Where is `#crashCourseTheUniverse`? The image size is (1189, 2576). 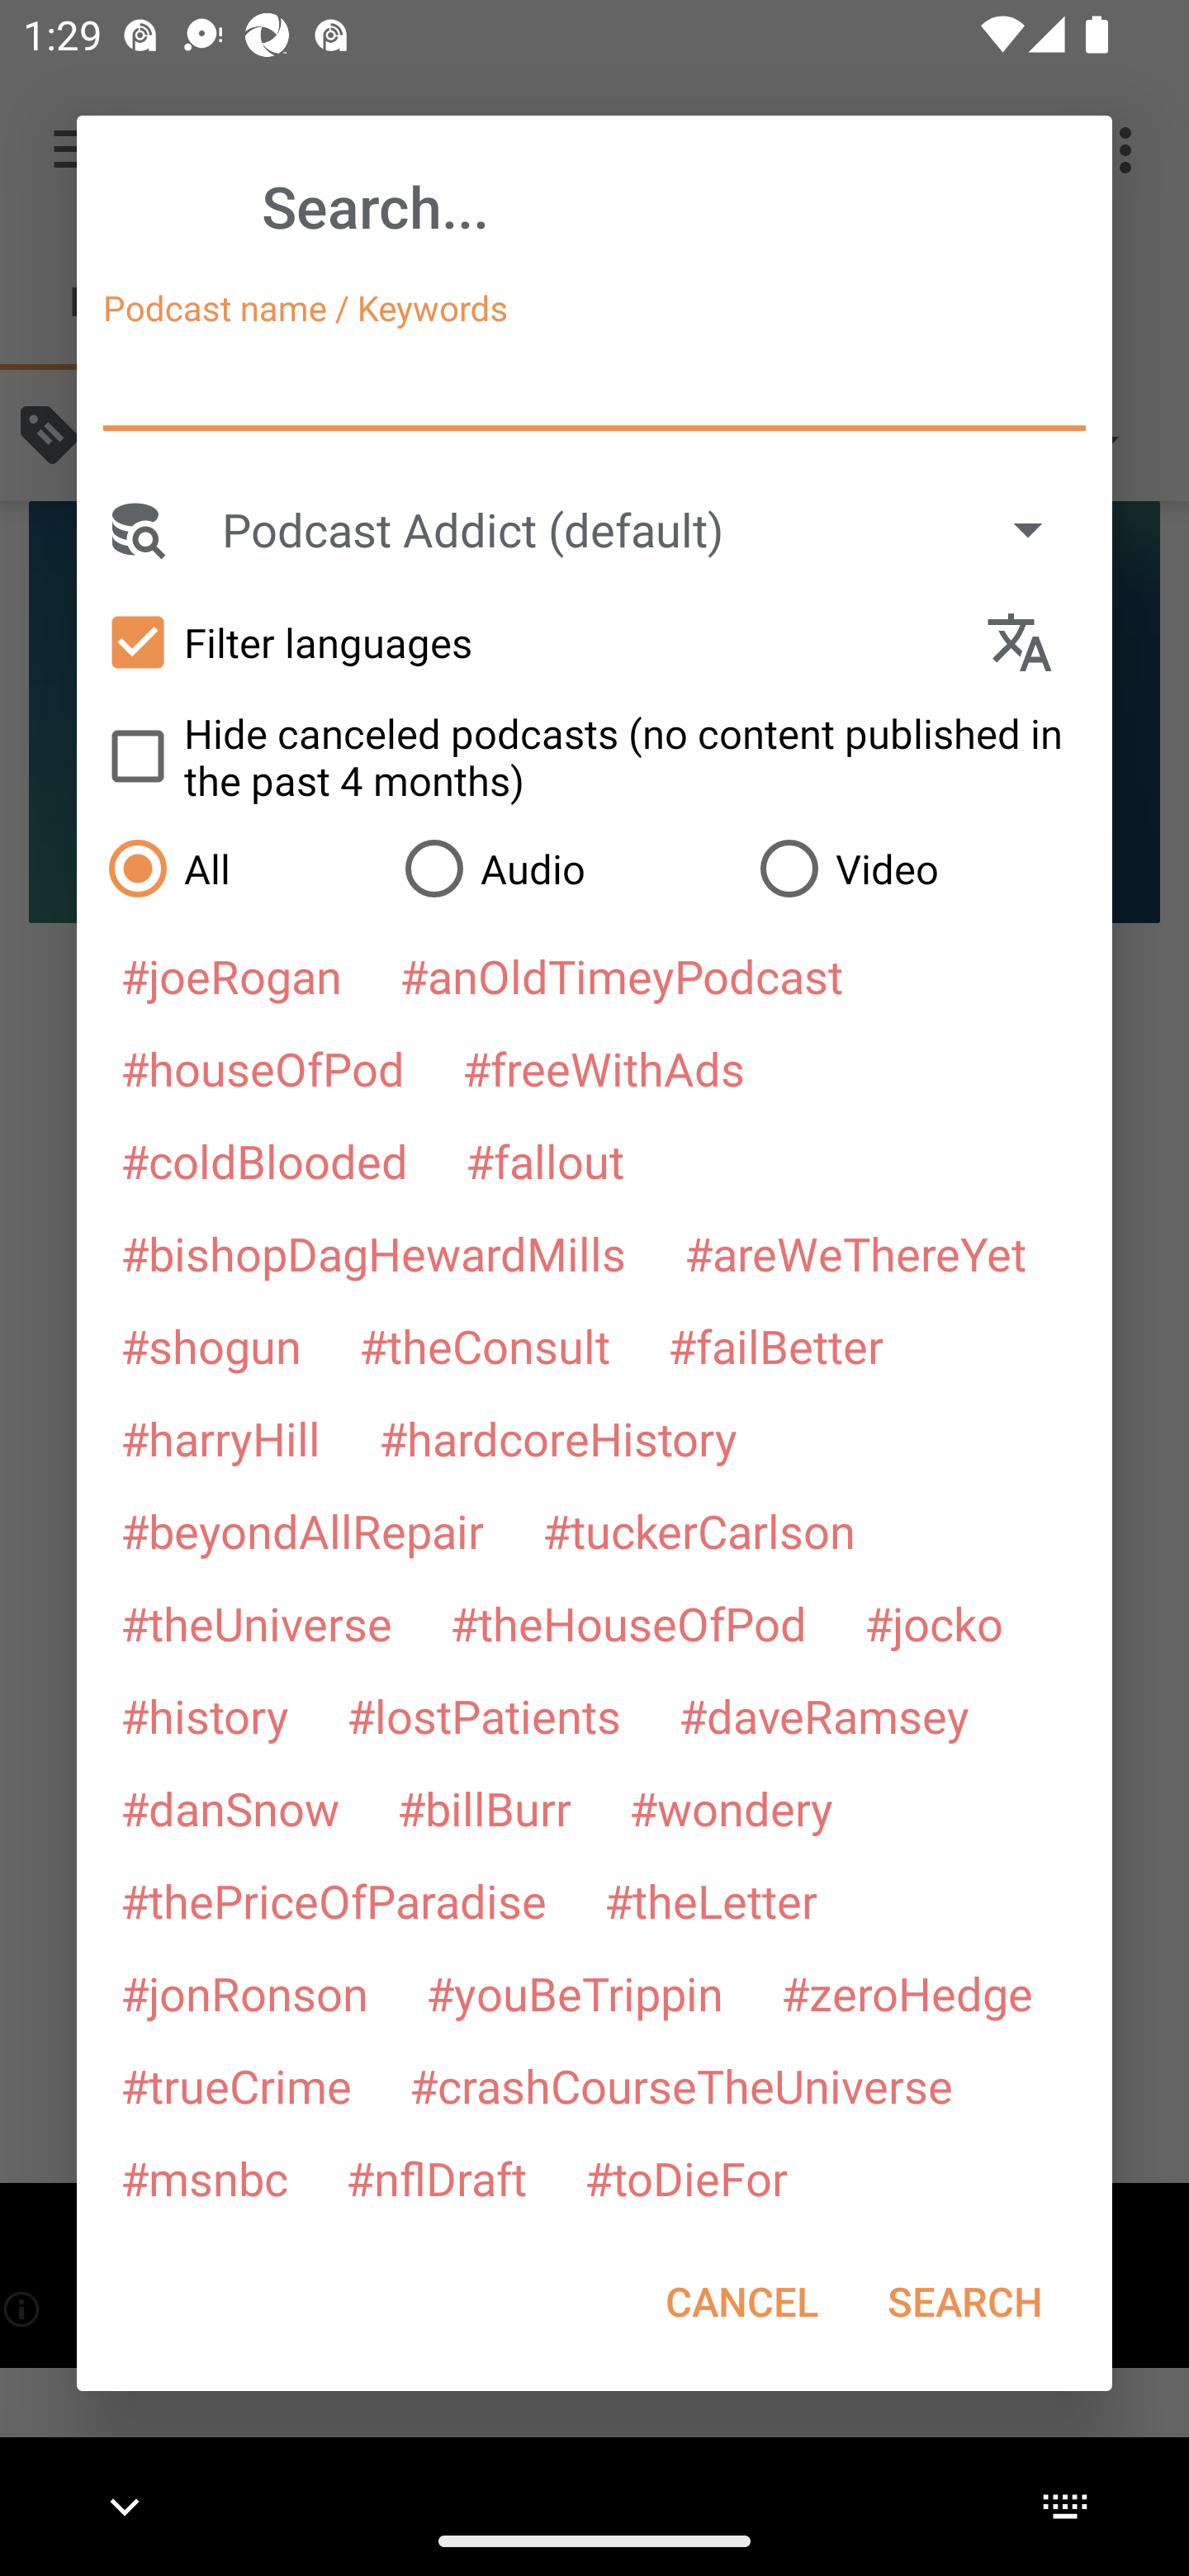
#crashCourseTheUniverse is located at coordinates (680, 2085).